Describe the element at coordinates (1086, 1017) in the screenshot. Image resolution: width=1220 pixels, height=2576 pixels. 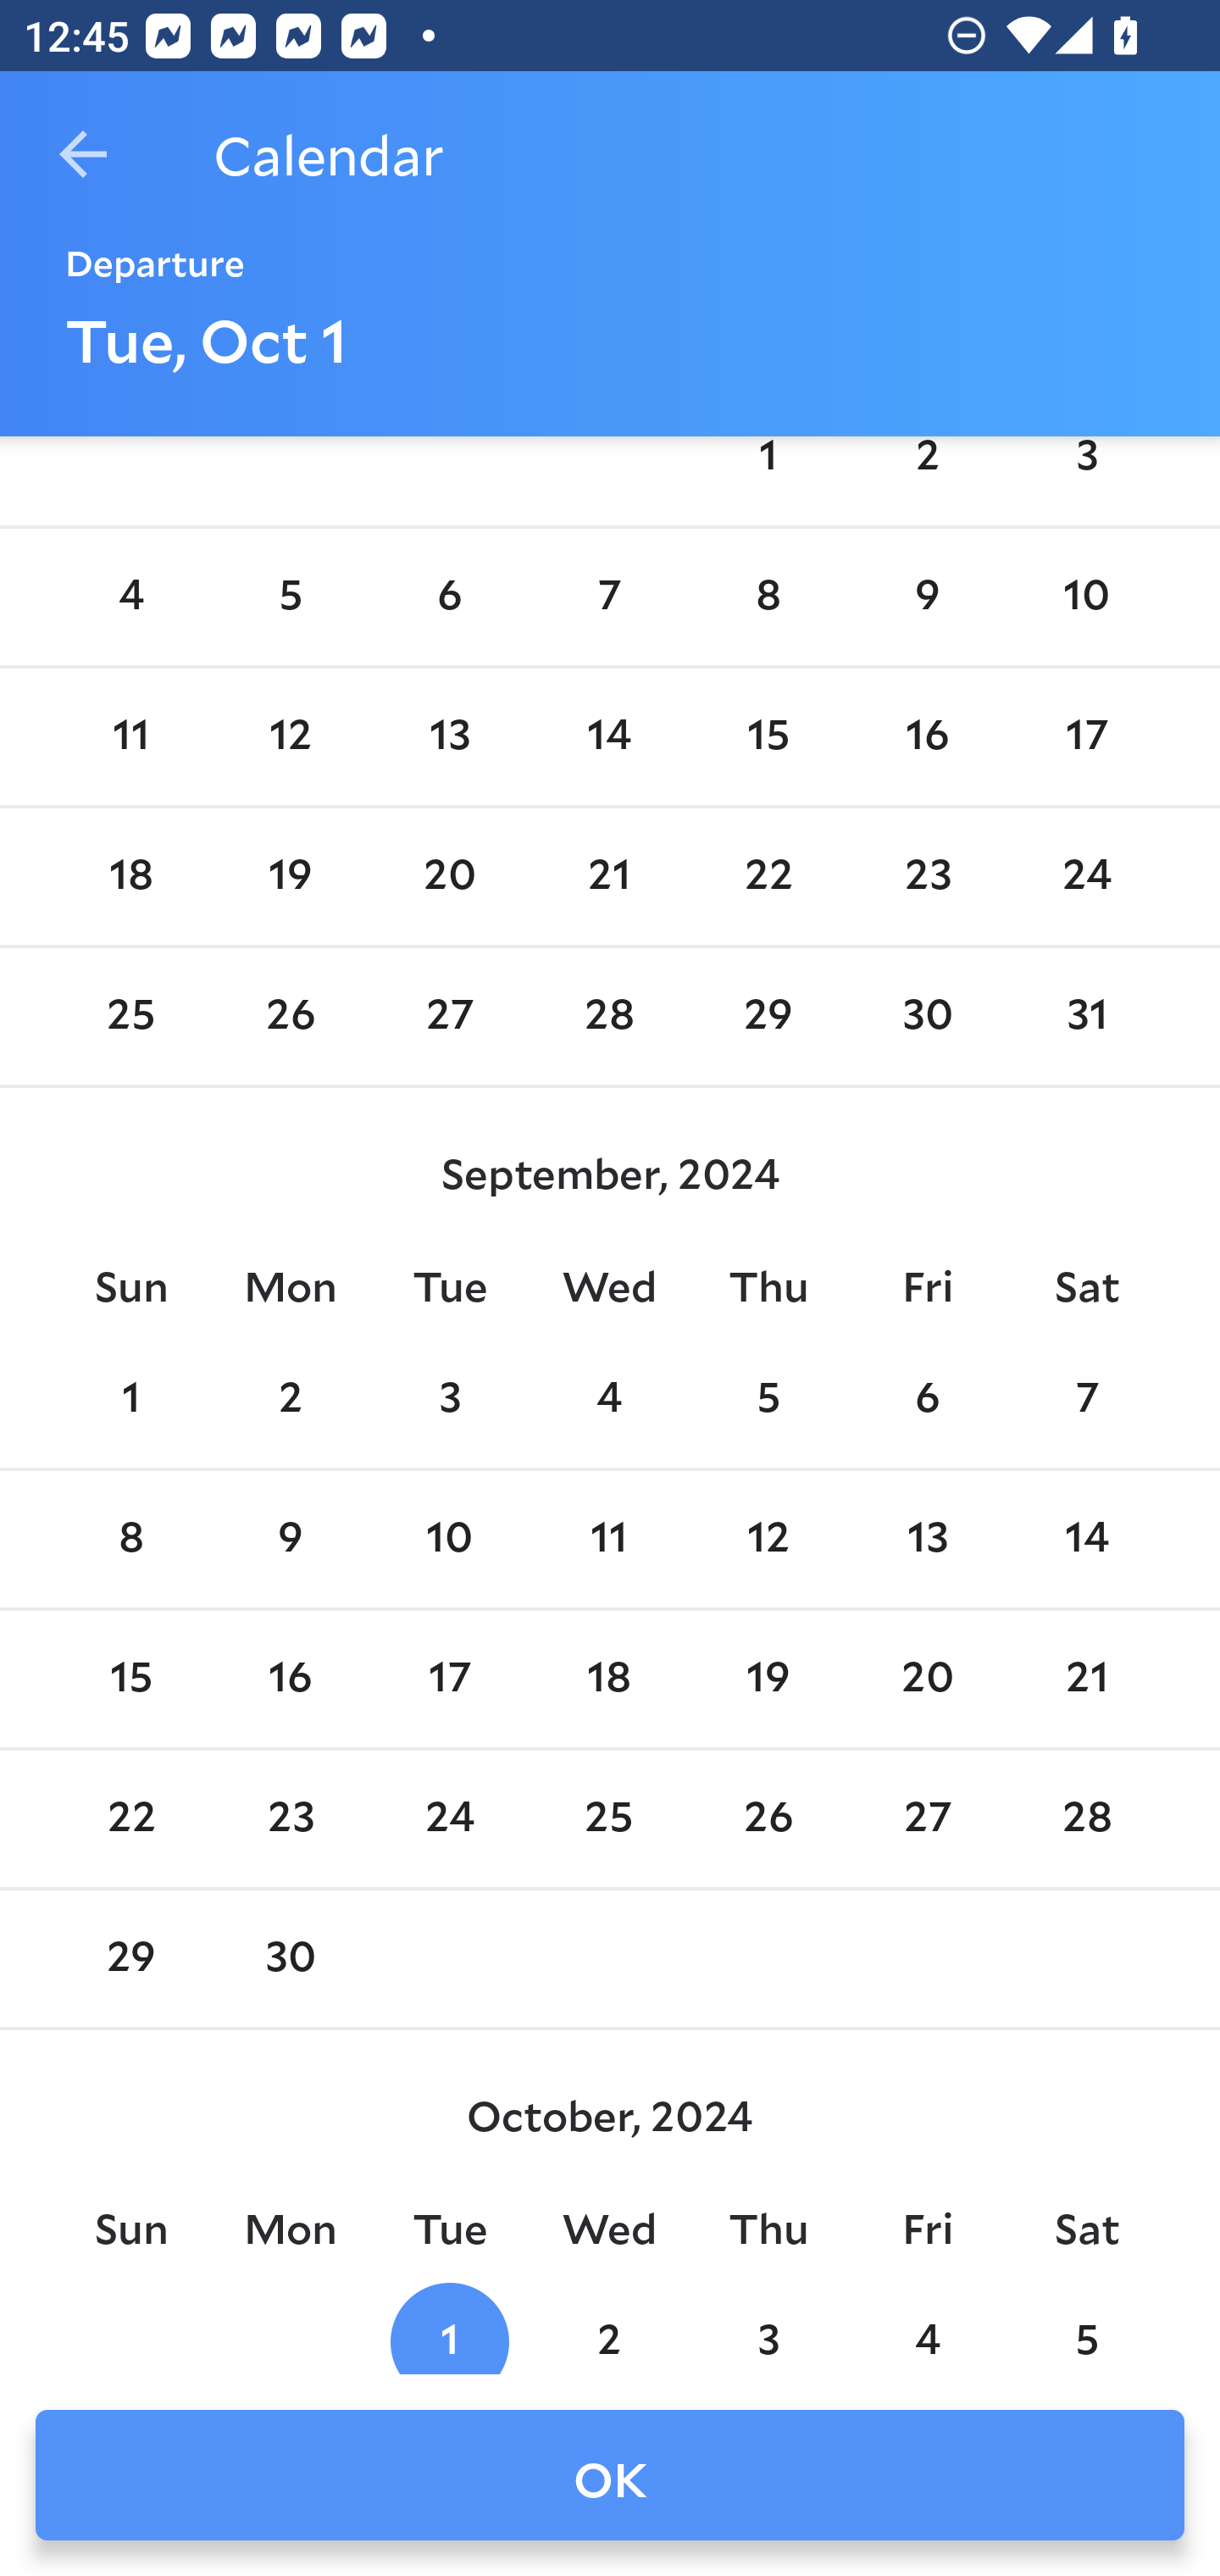
I see `31` at that location.